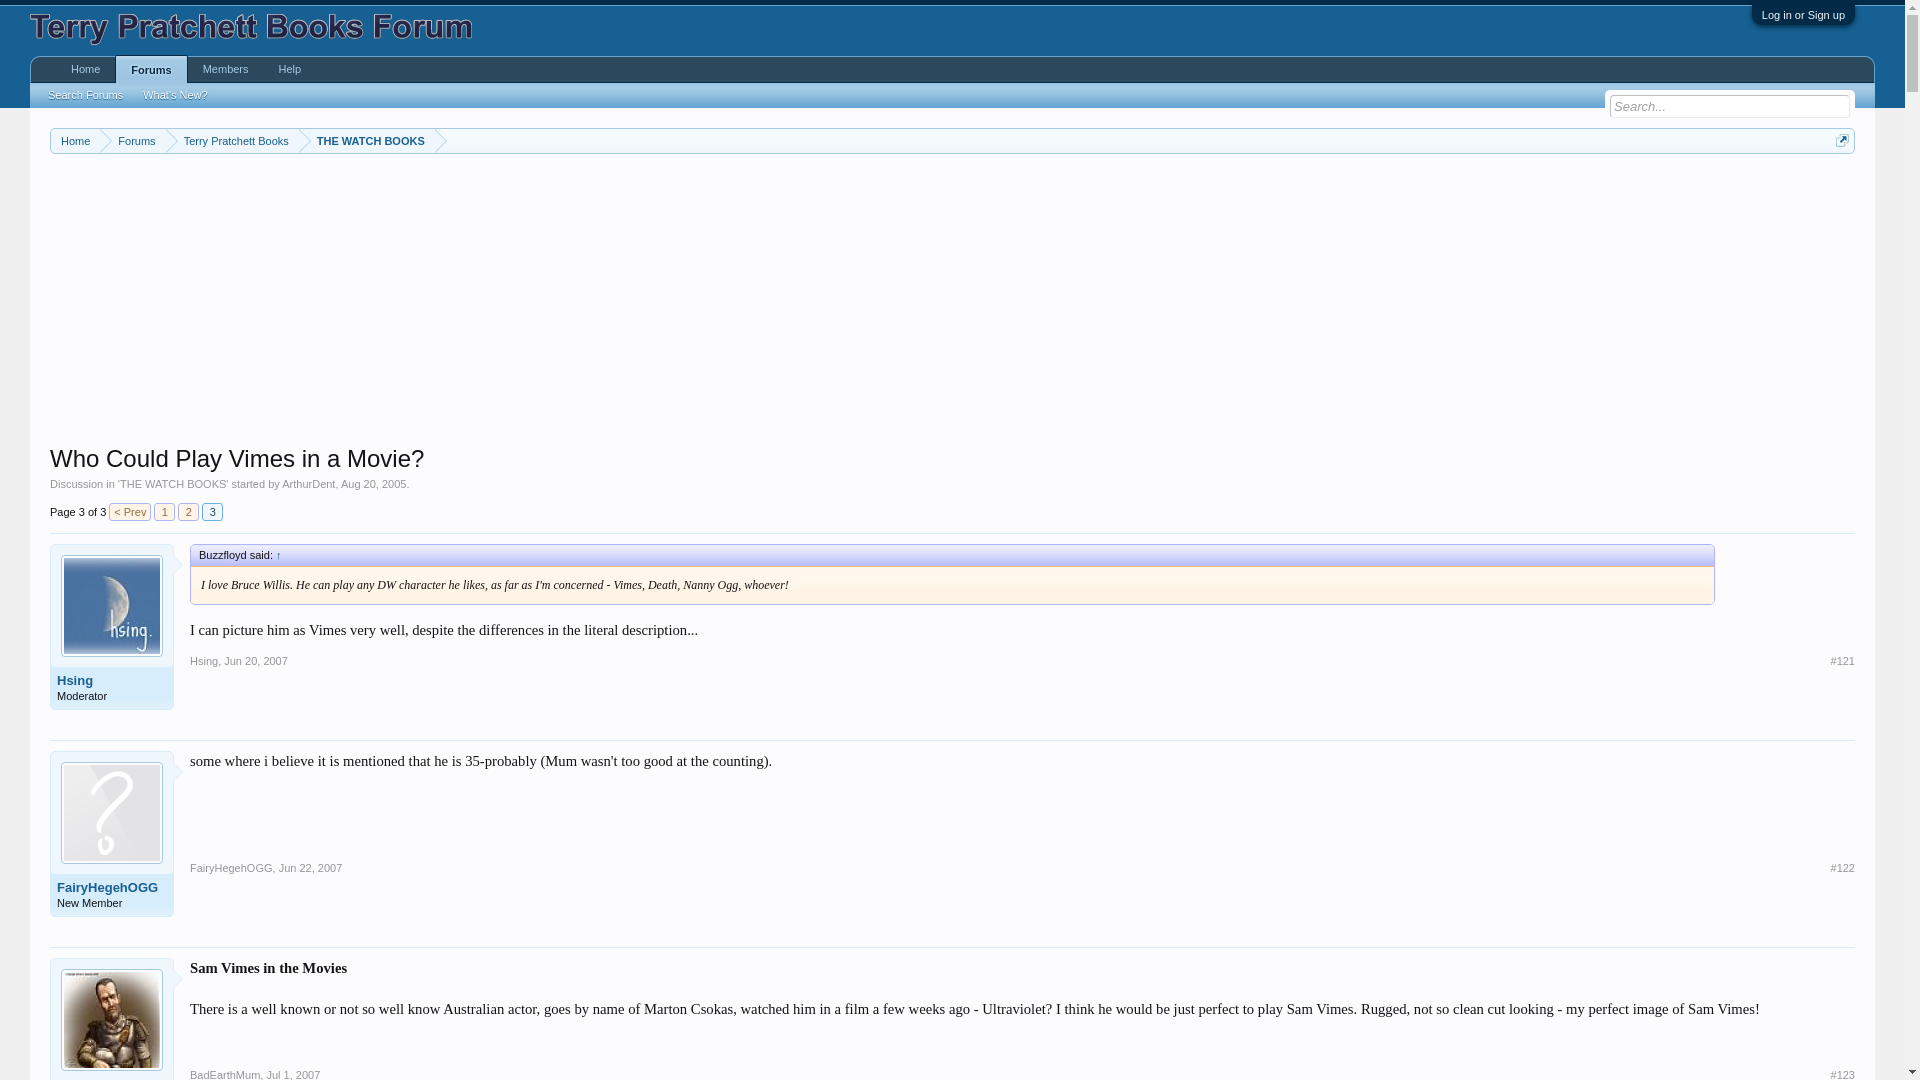  I want to click on Hsing, so click(112, 680).